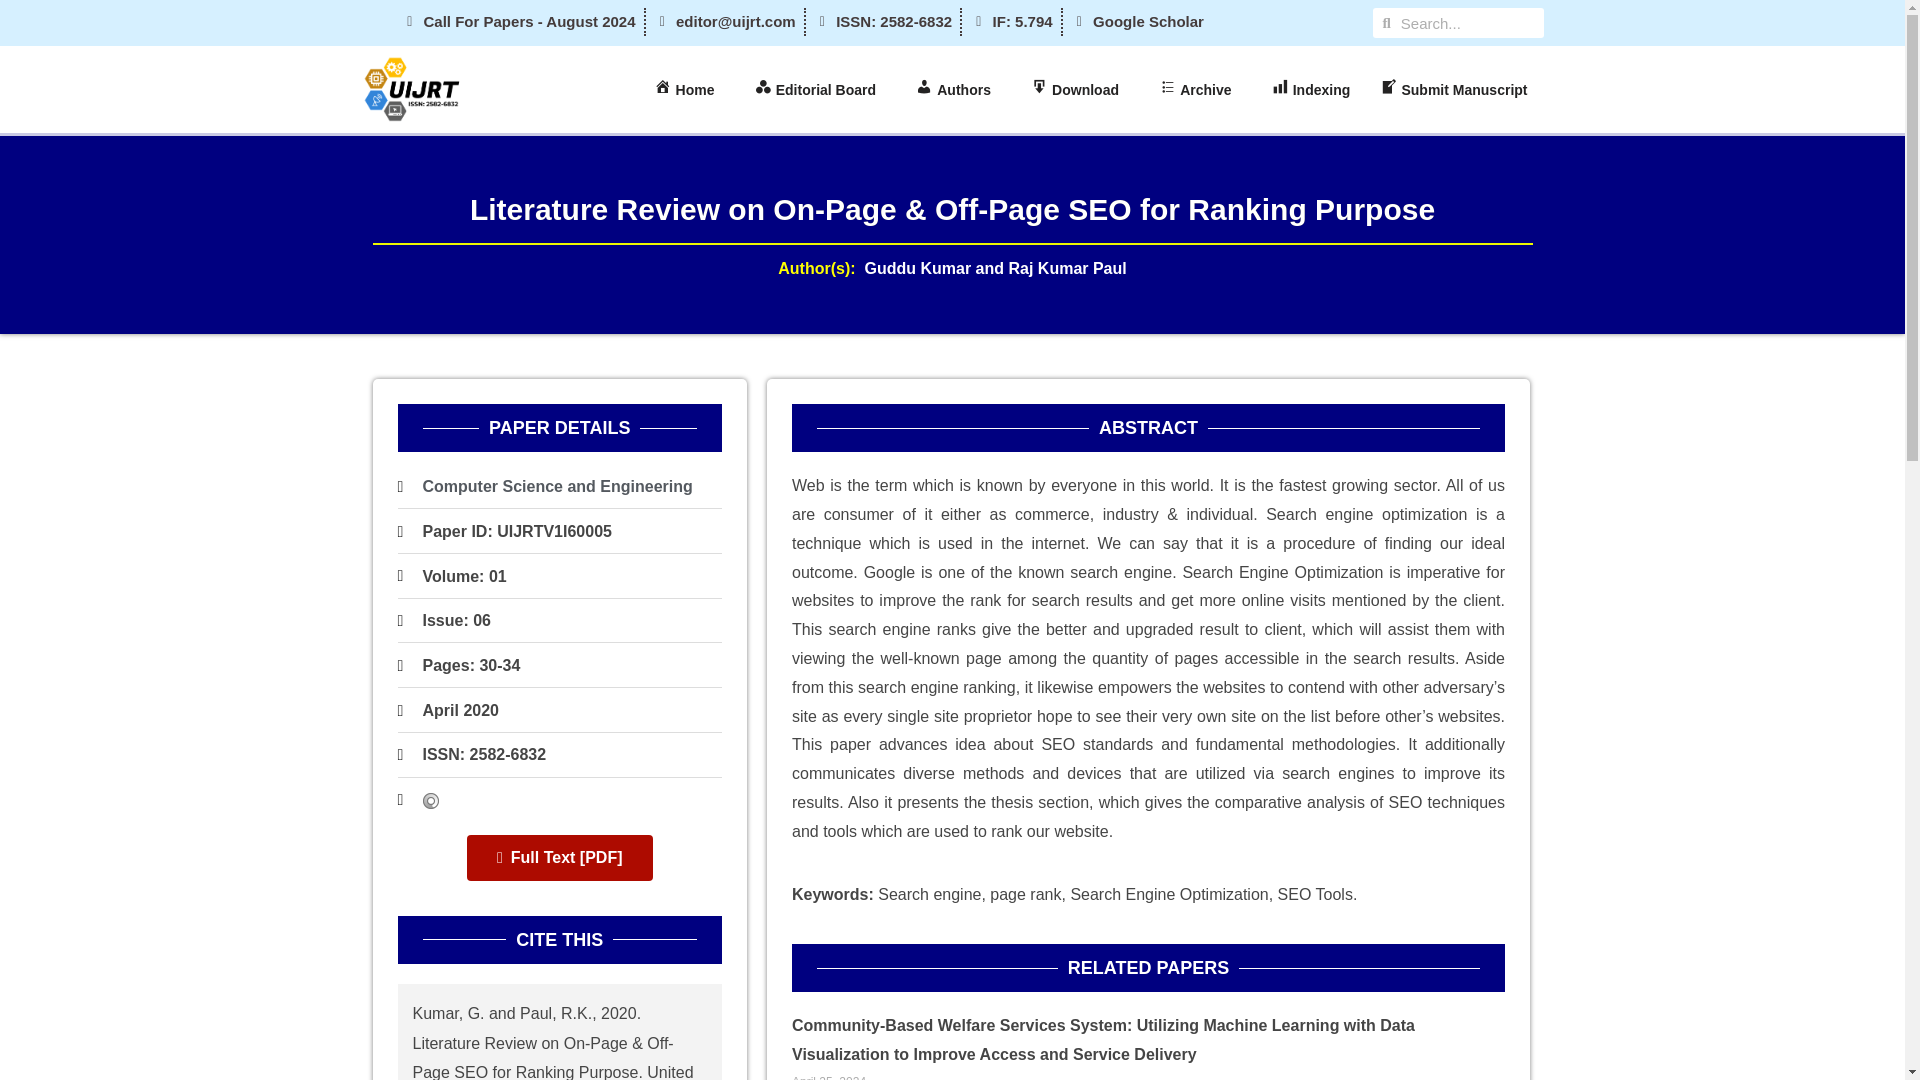 The height and width of the screenshot is (1080, 1920). Describe the element at coordinates (471, 666) in the screenshot. I see `Pages` at that location.